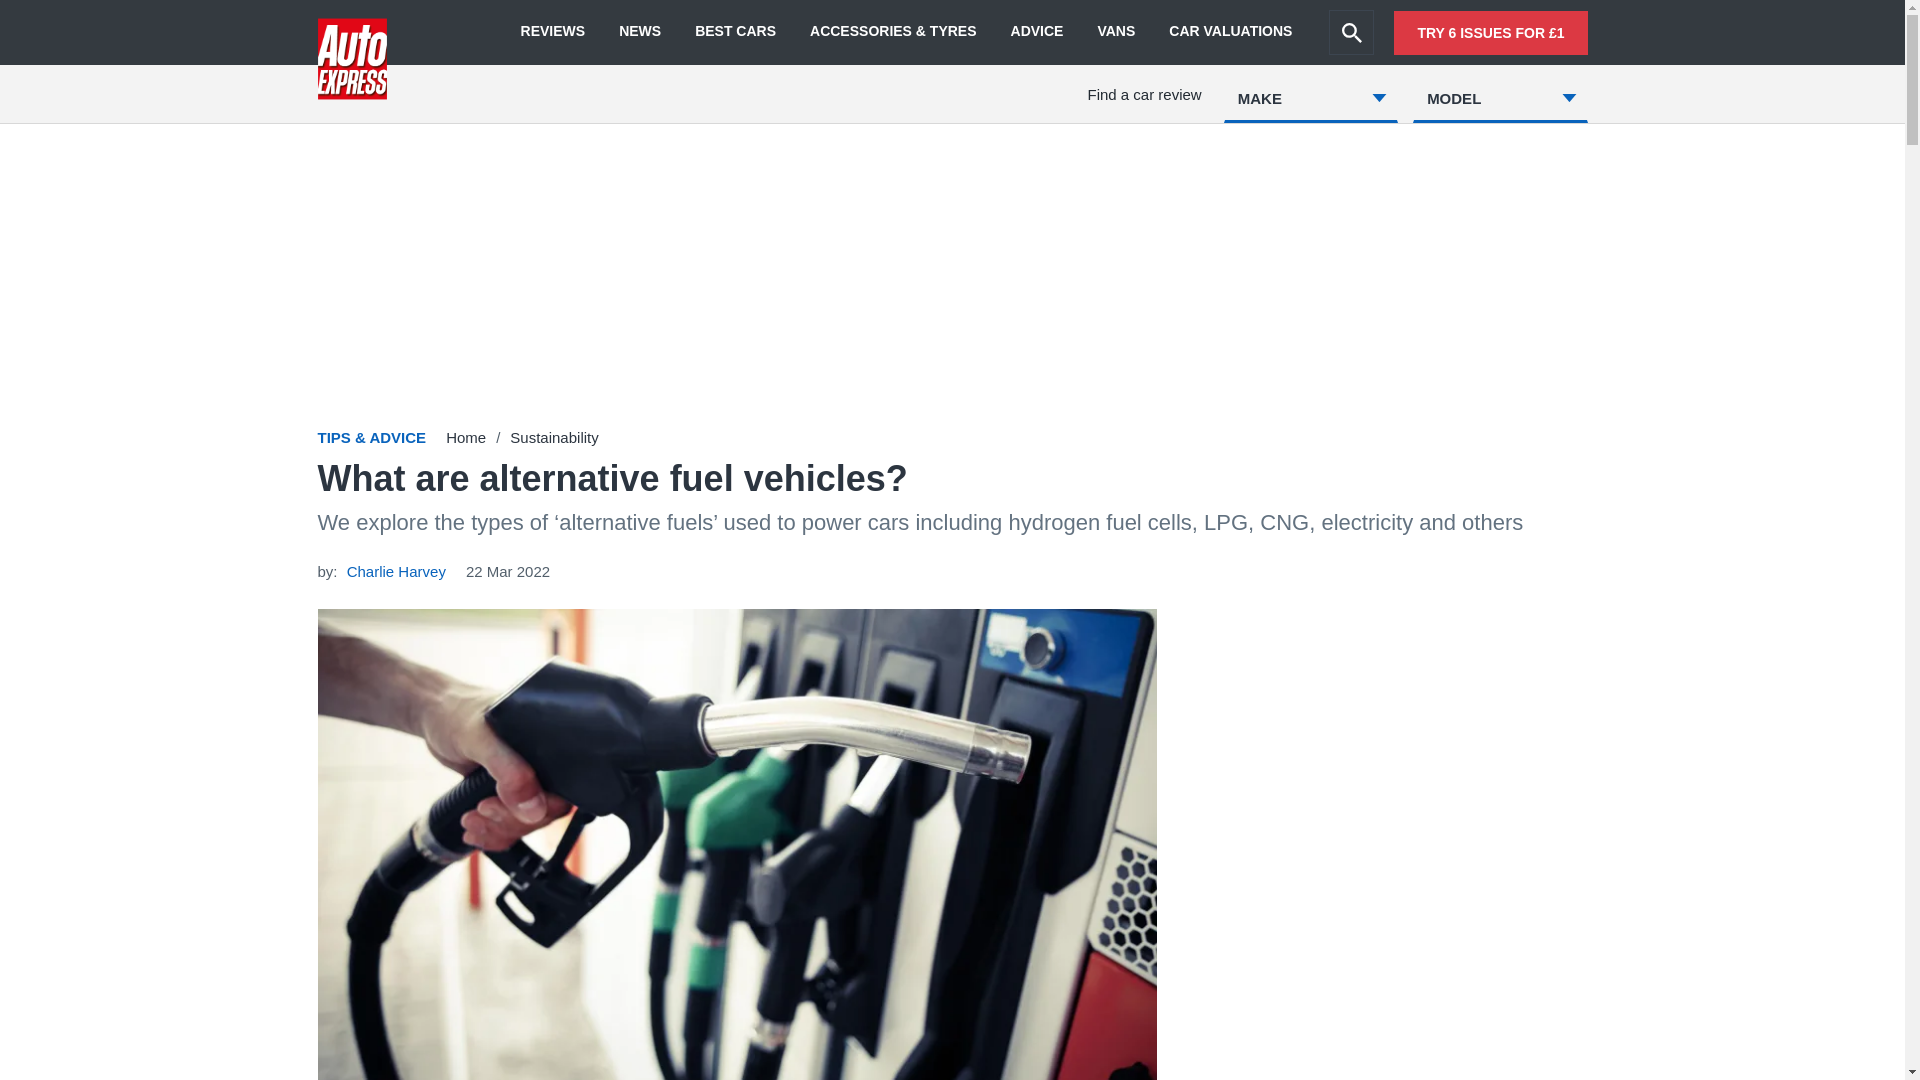  What do you see at coordinates (1230, 32) in the screenshot?
I see `CAR VALUATIONS` at bounding box center [1230, 32].